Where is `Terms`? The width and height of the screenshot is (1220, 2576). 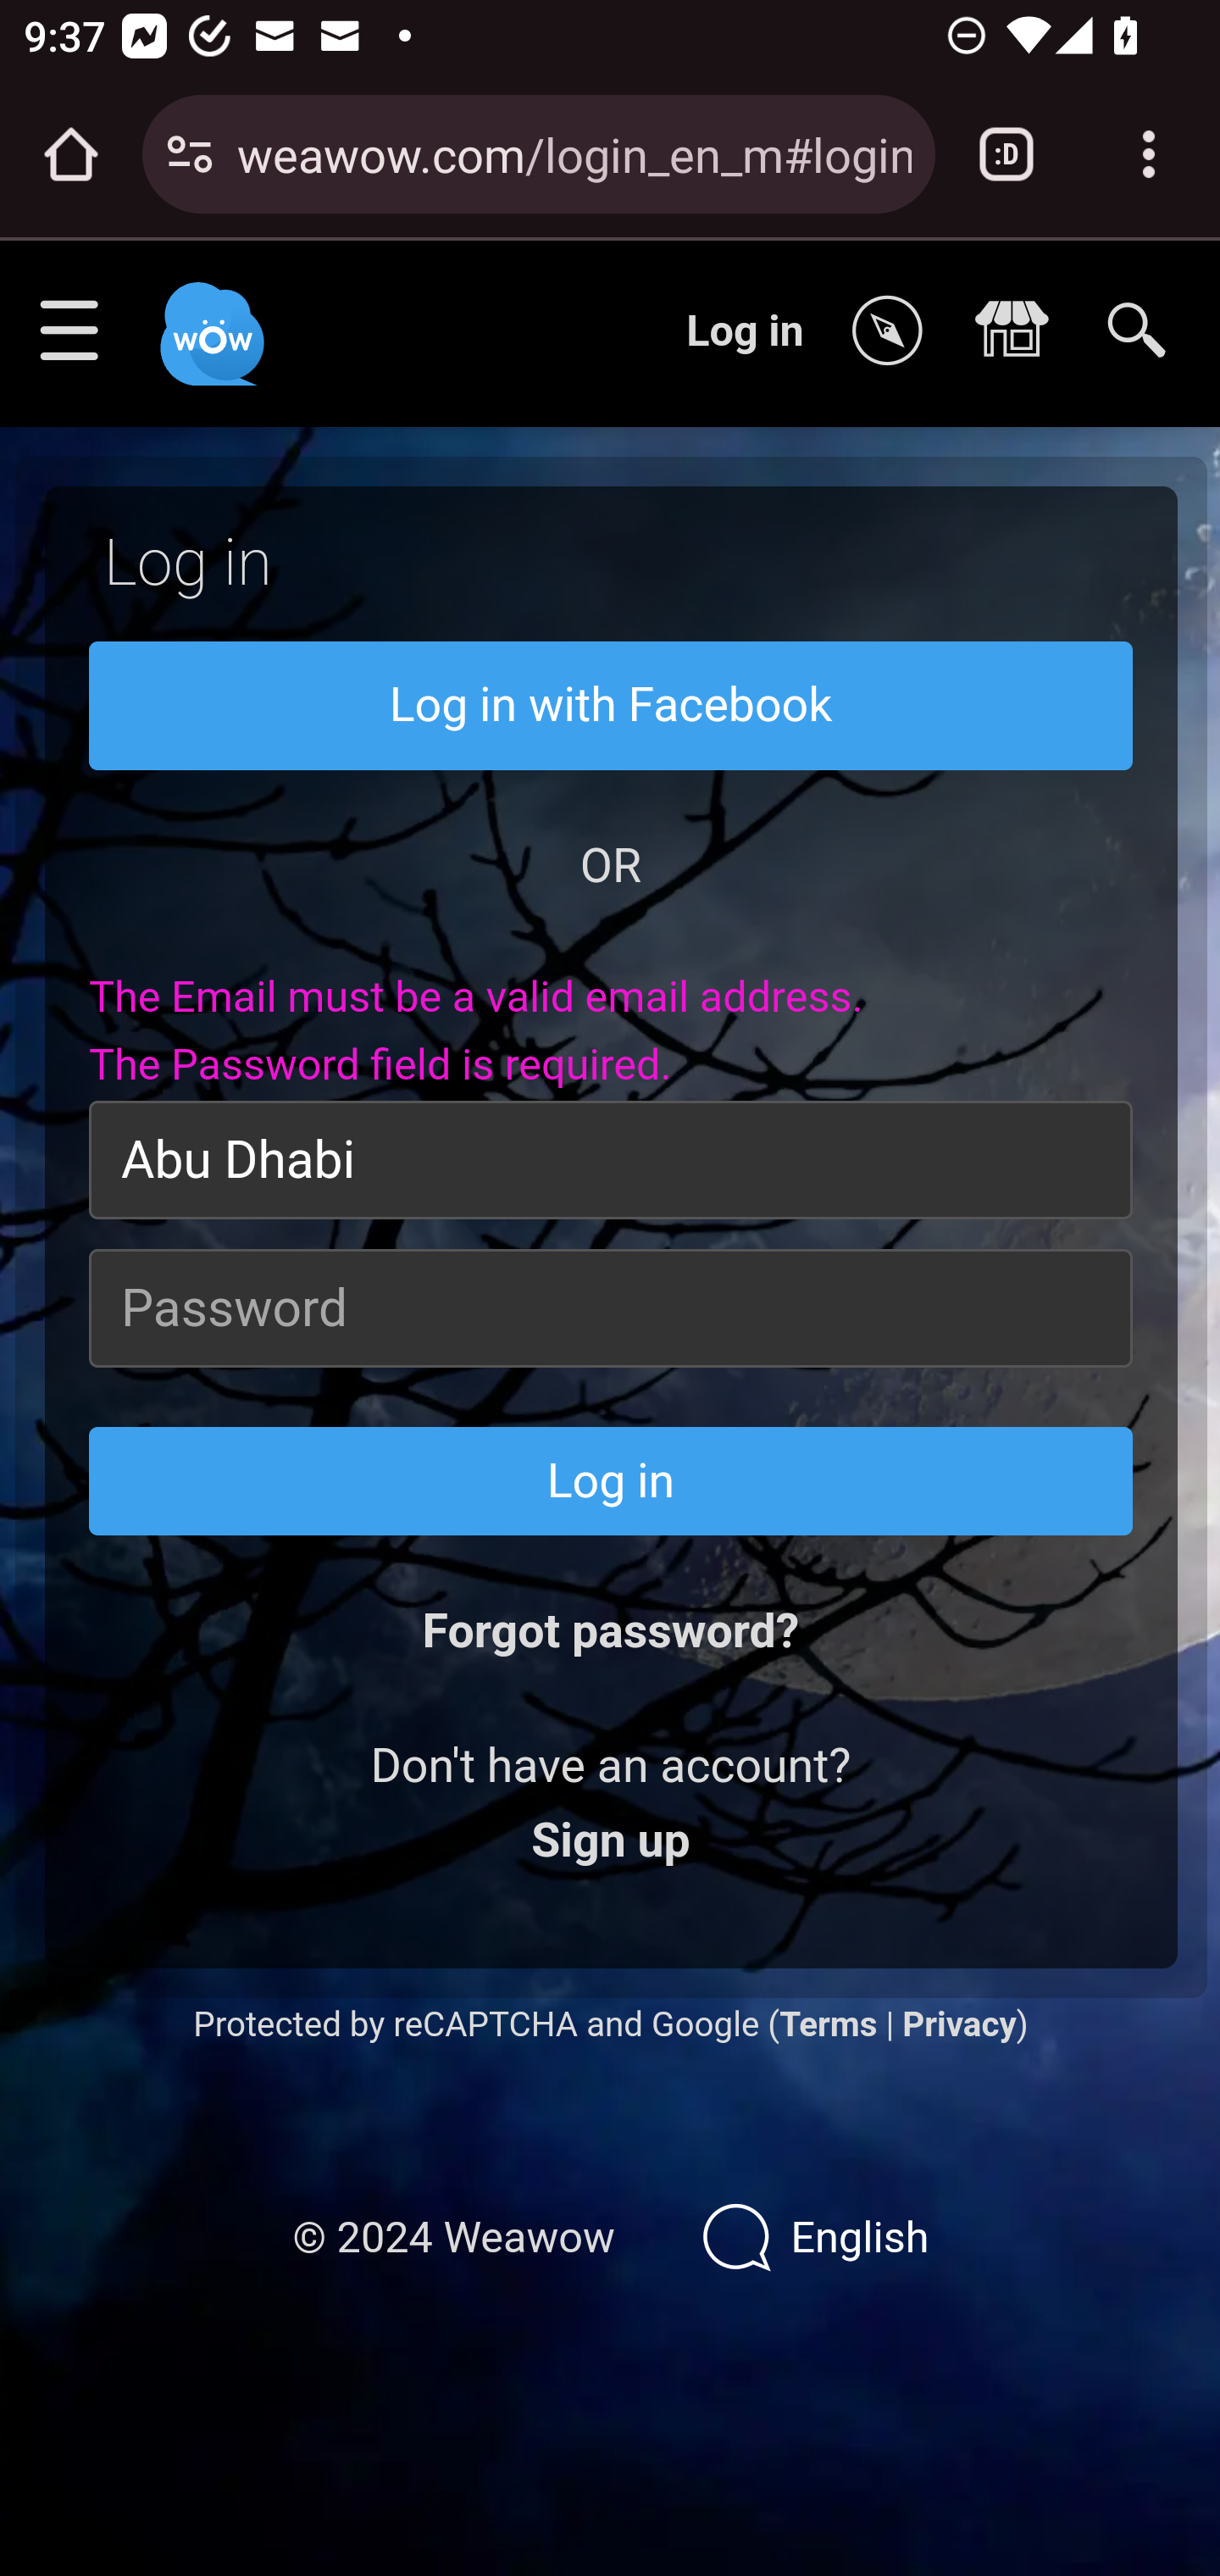 Terms is located at coordinates (827, 2024).